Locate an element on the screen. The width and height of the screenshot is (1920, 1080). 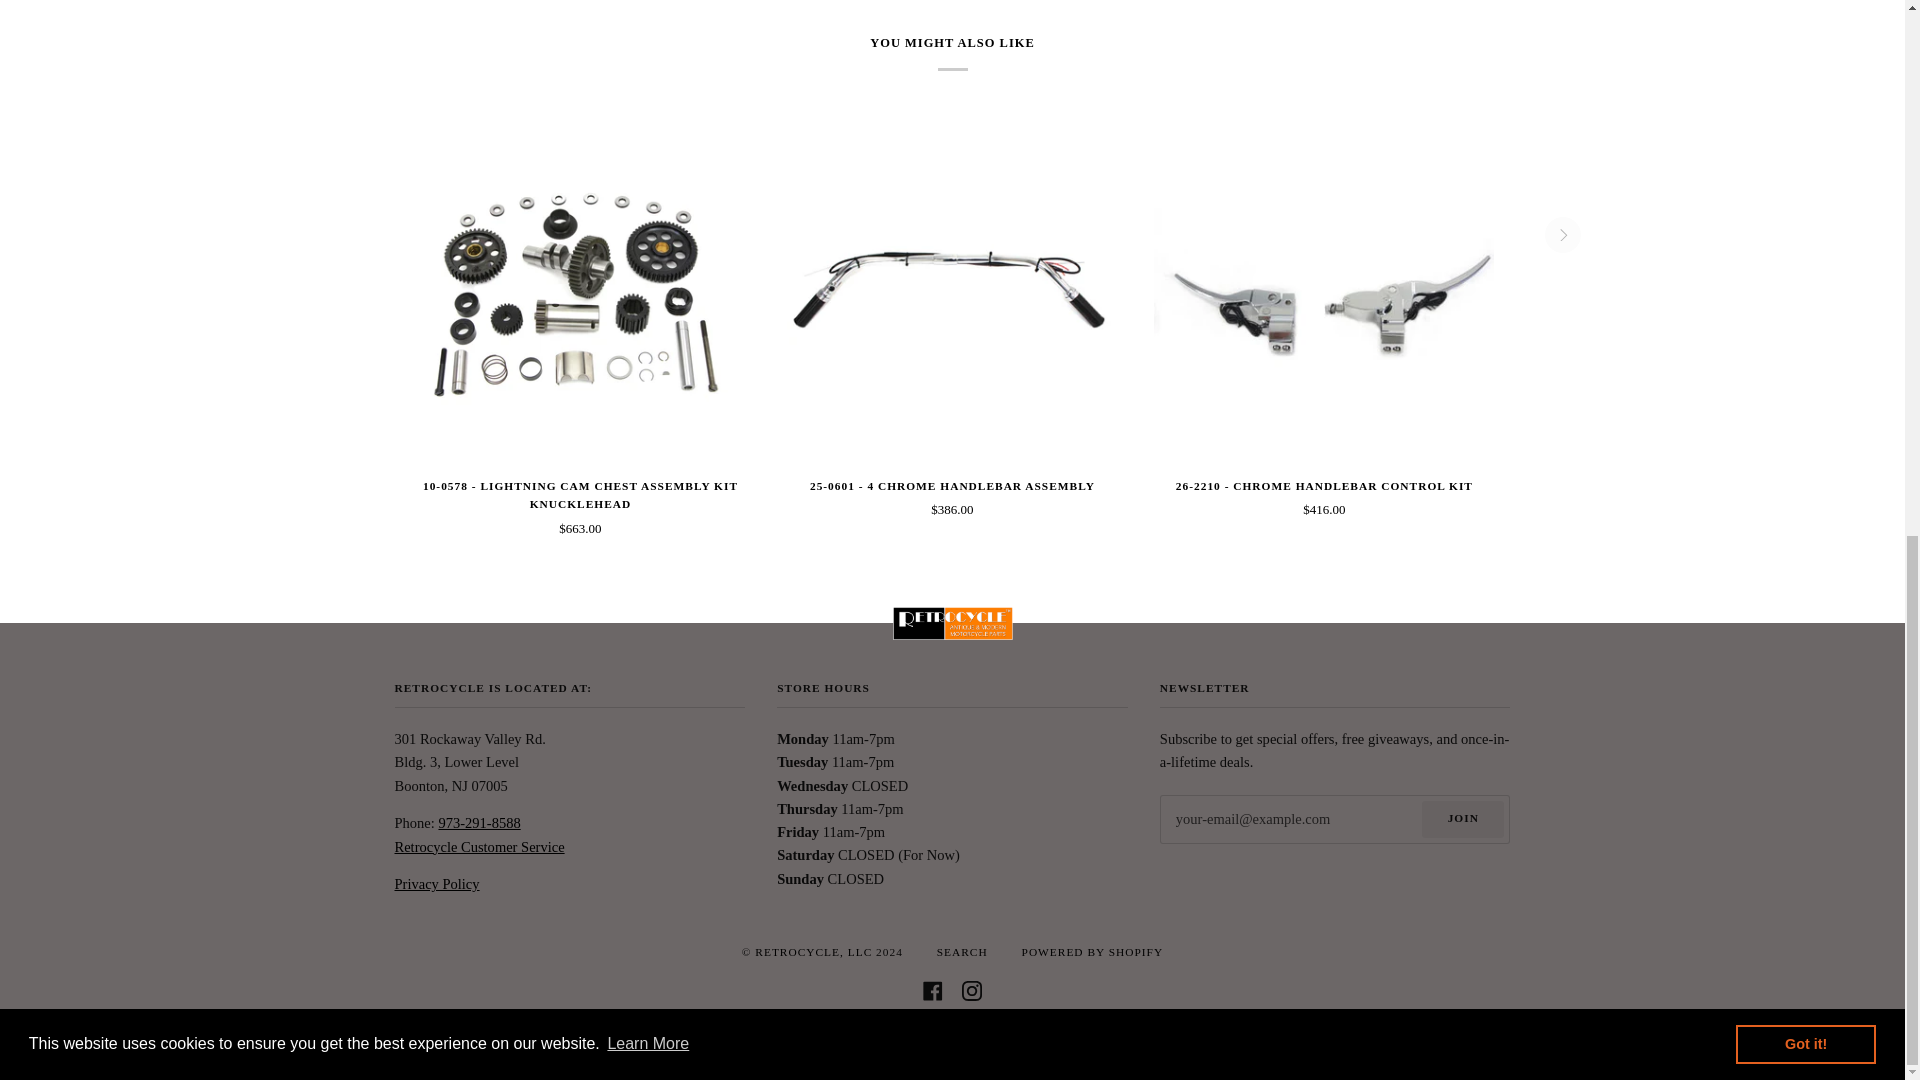
DISCOVER is located at coordinates (864, 1038).